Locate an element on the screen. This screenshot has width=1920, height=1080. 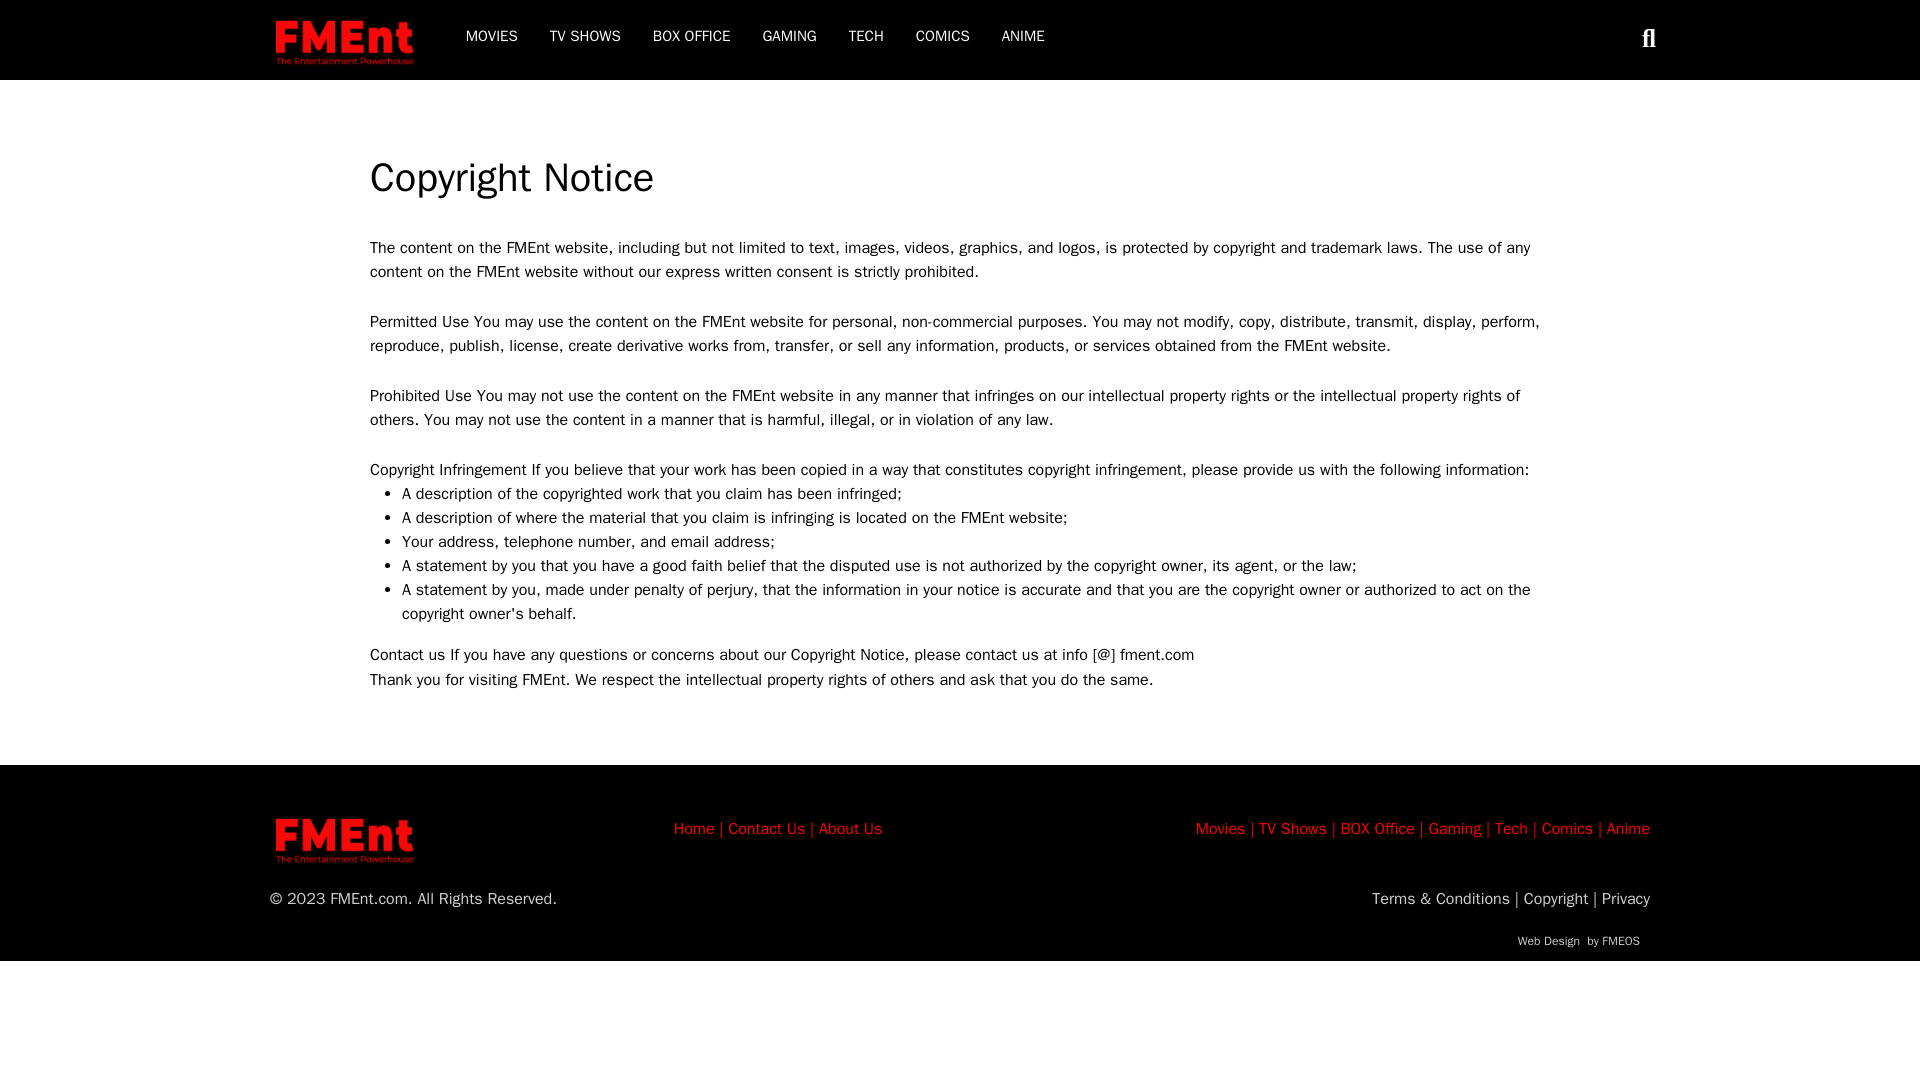
BOX OFFICE is located at coordinates (692, 36).